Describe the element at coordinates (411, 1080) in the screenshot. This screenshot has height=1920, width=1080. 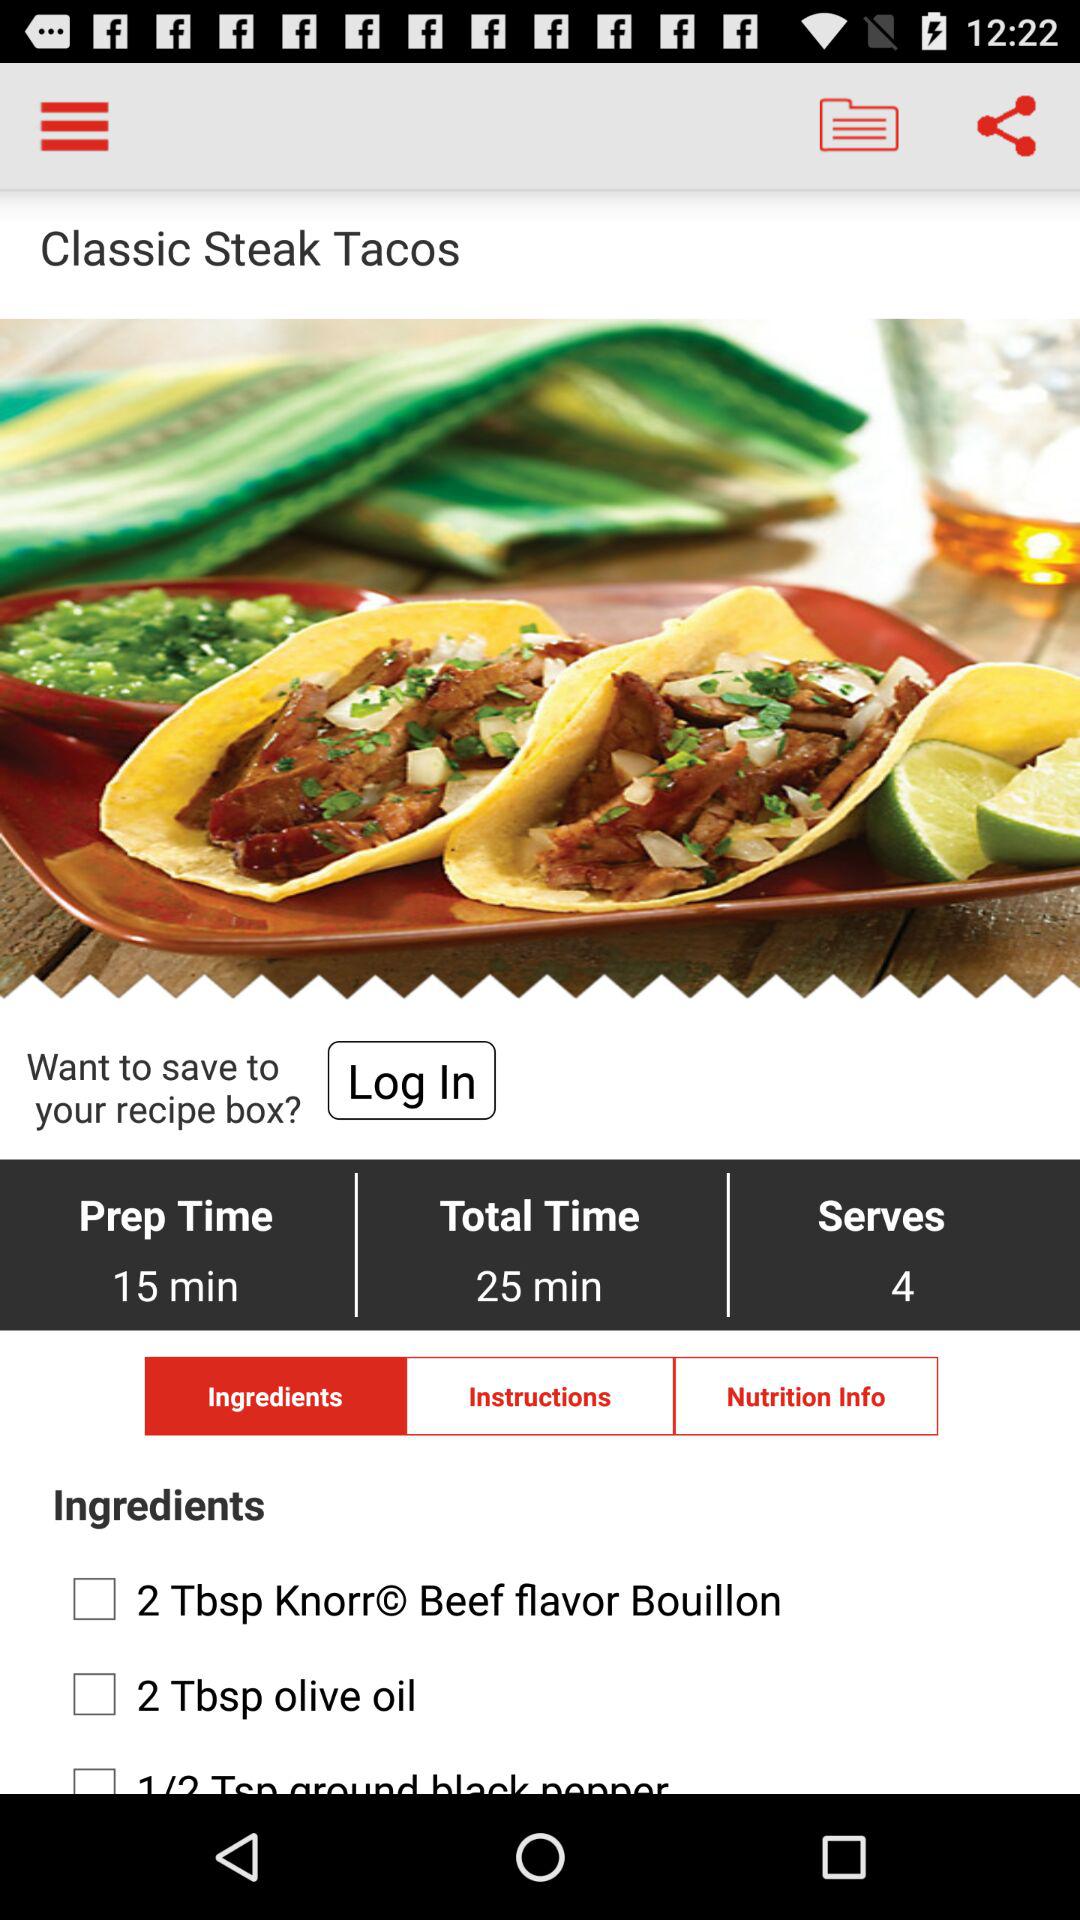
I see `press icon next to want to save app` at that location.